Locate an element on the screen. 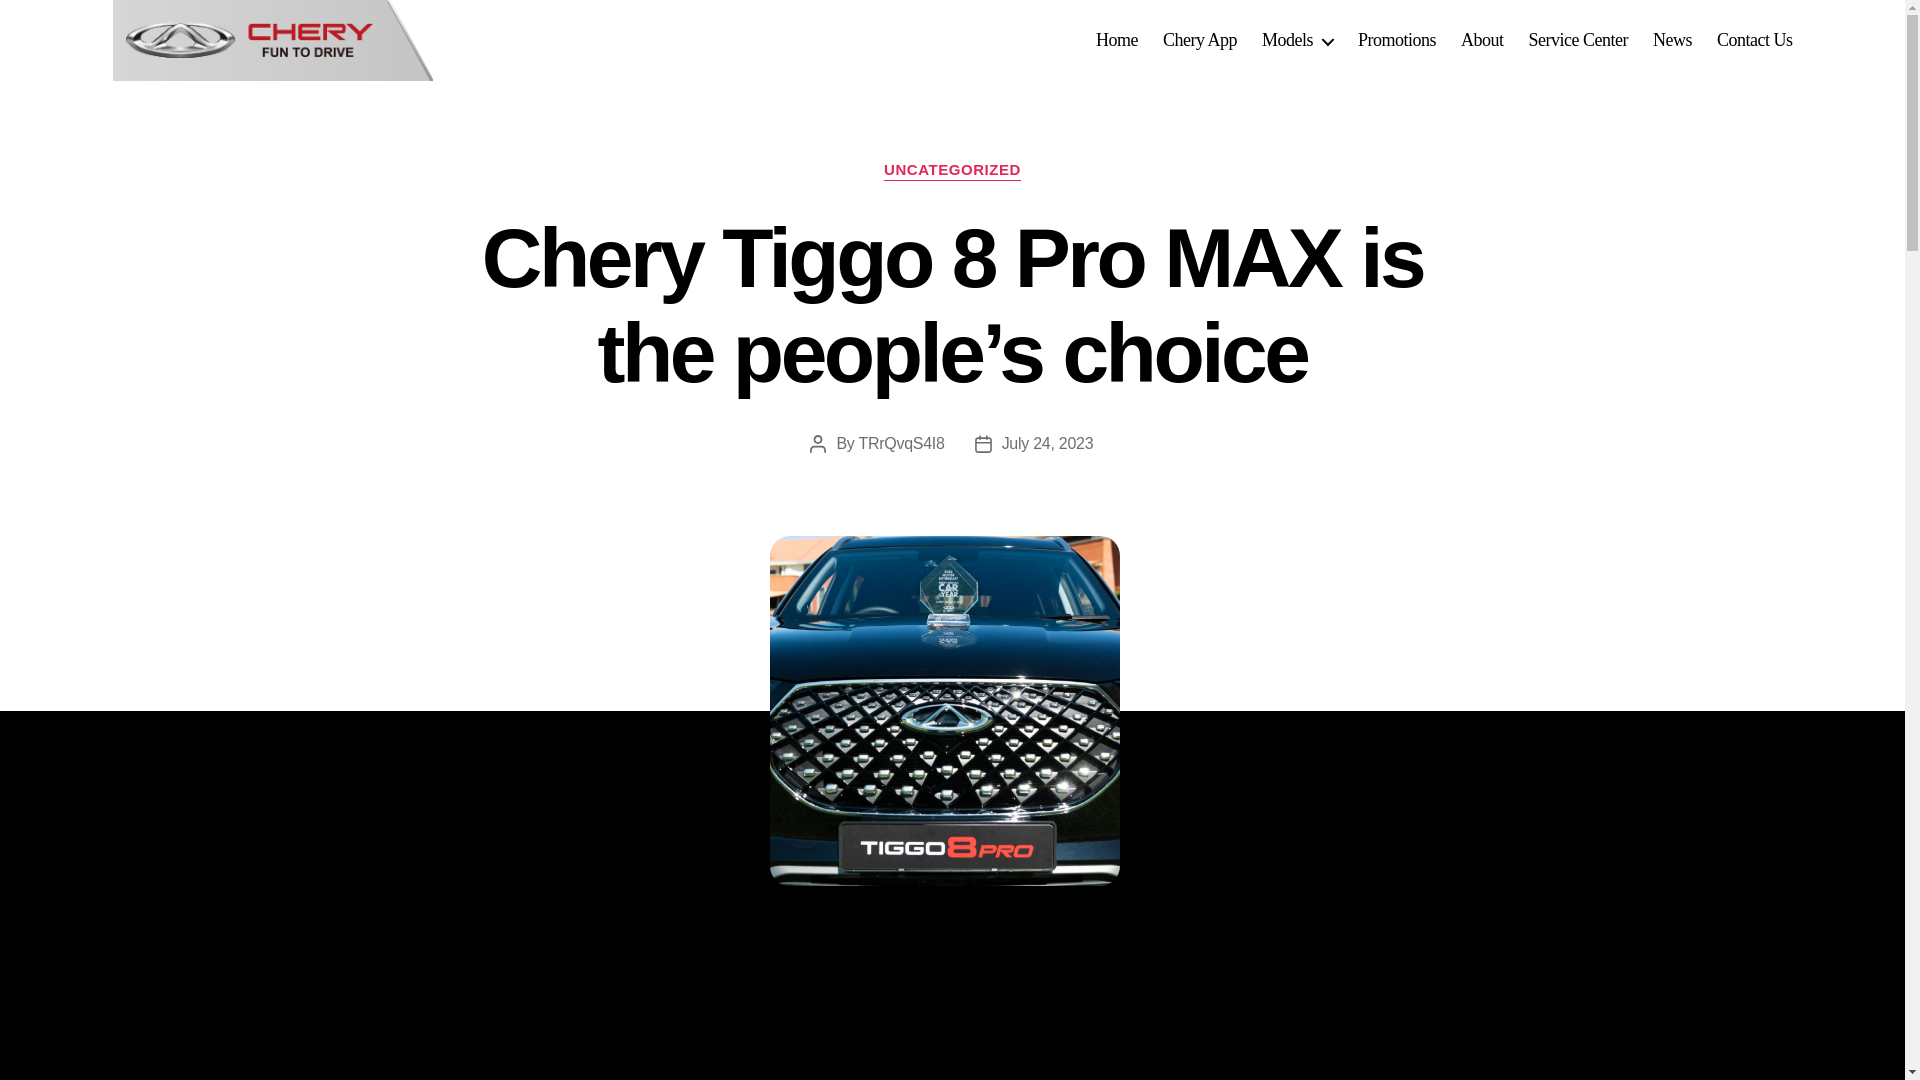 This screenshot has height=1080, width=1920. About is located at coordinates (1482, 40).